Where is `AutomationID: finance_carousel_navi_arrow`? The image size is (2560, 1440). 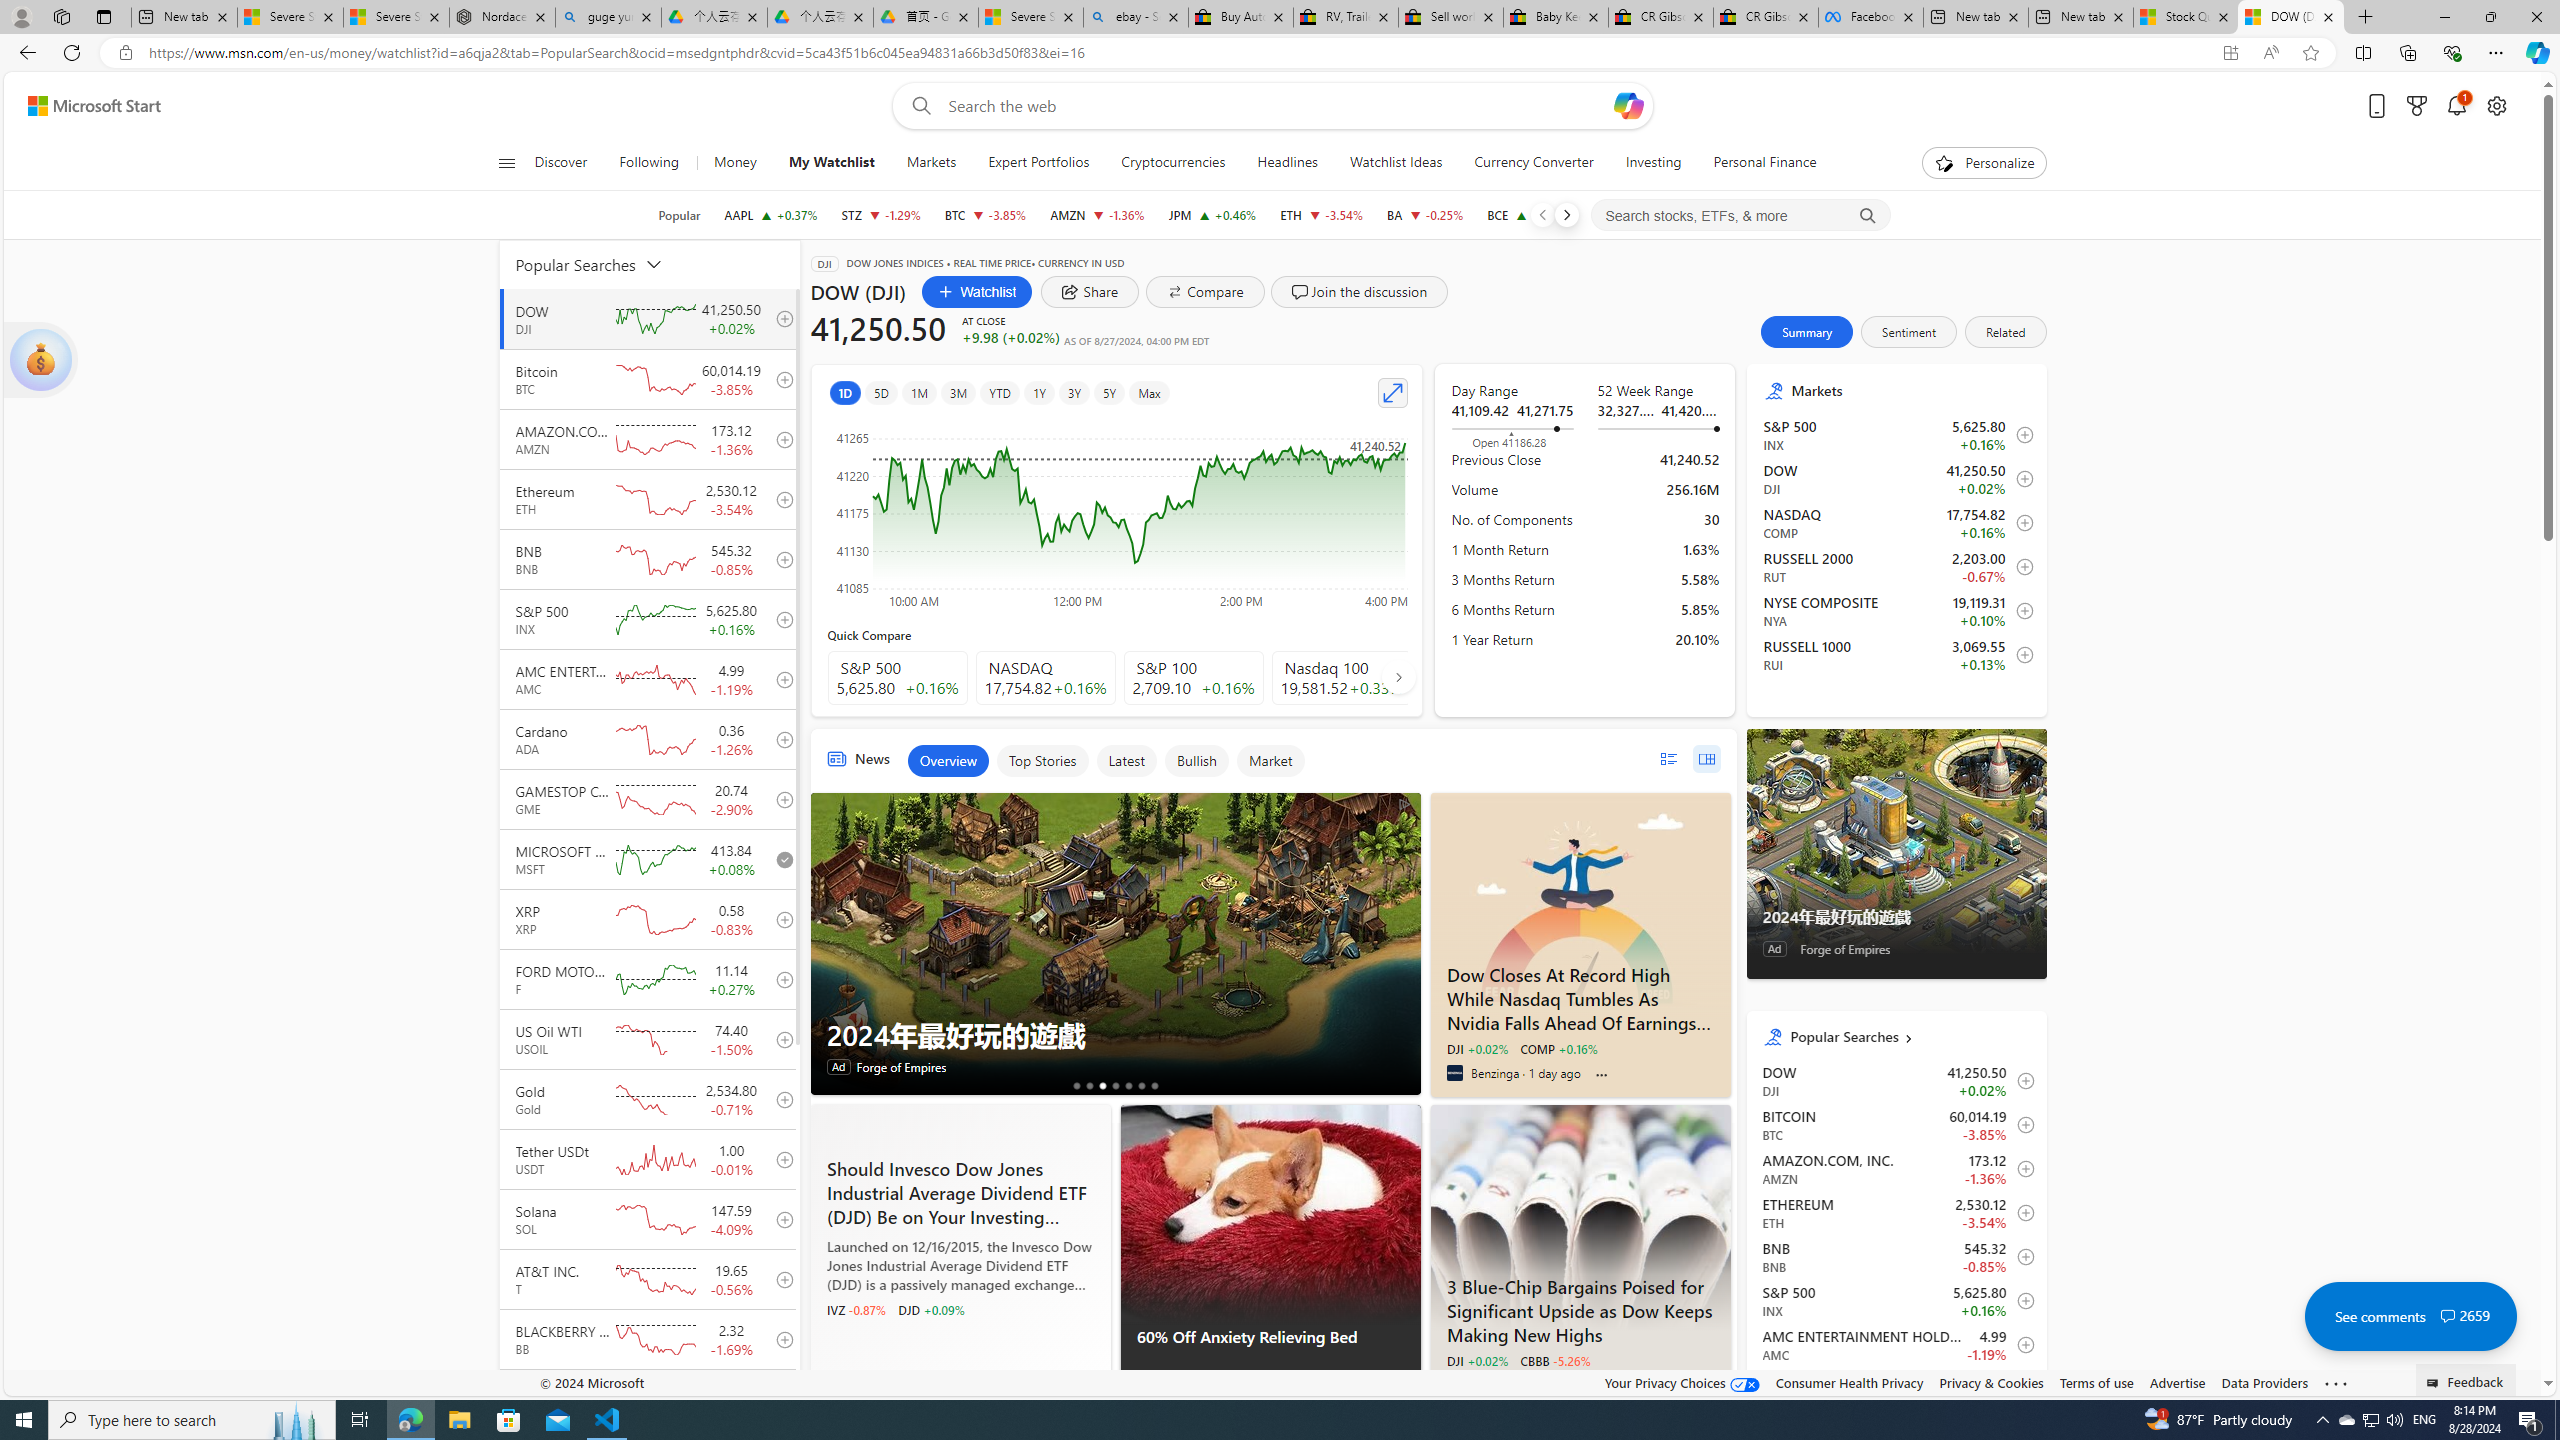
AutomationID: finance_carousel_navi_arrow is located at coordinates (1398, 677).